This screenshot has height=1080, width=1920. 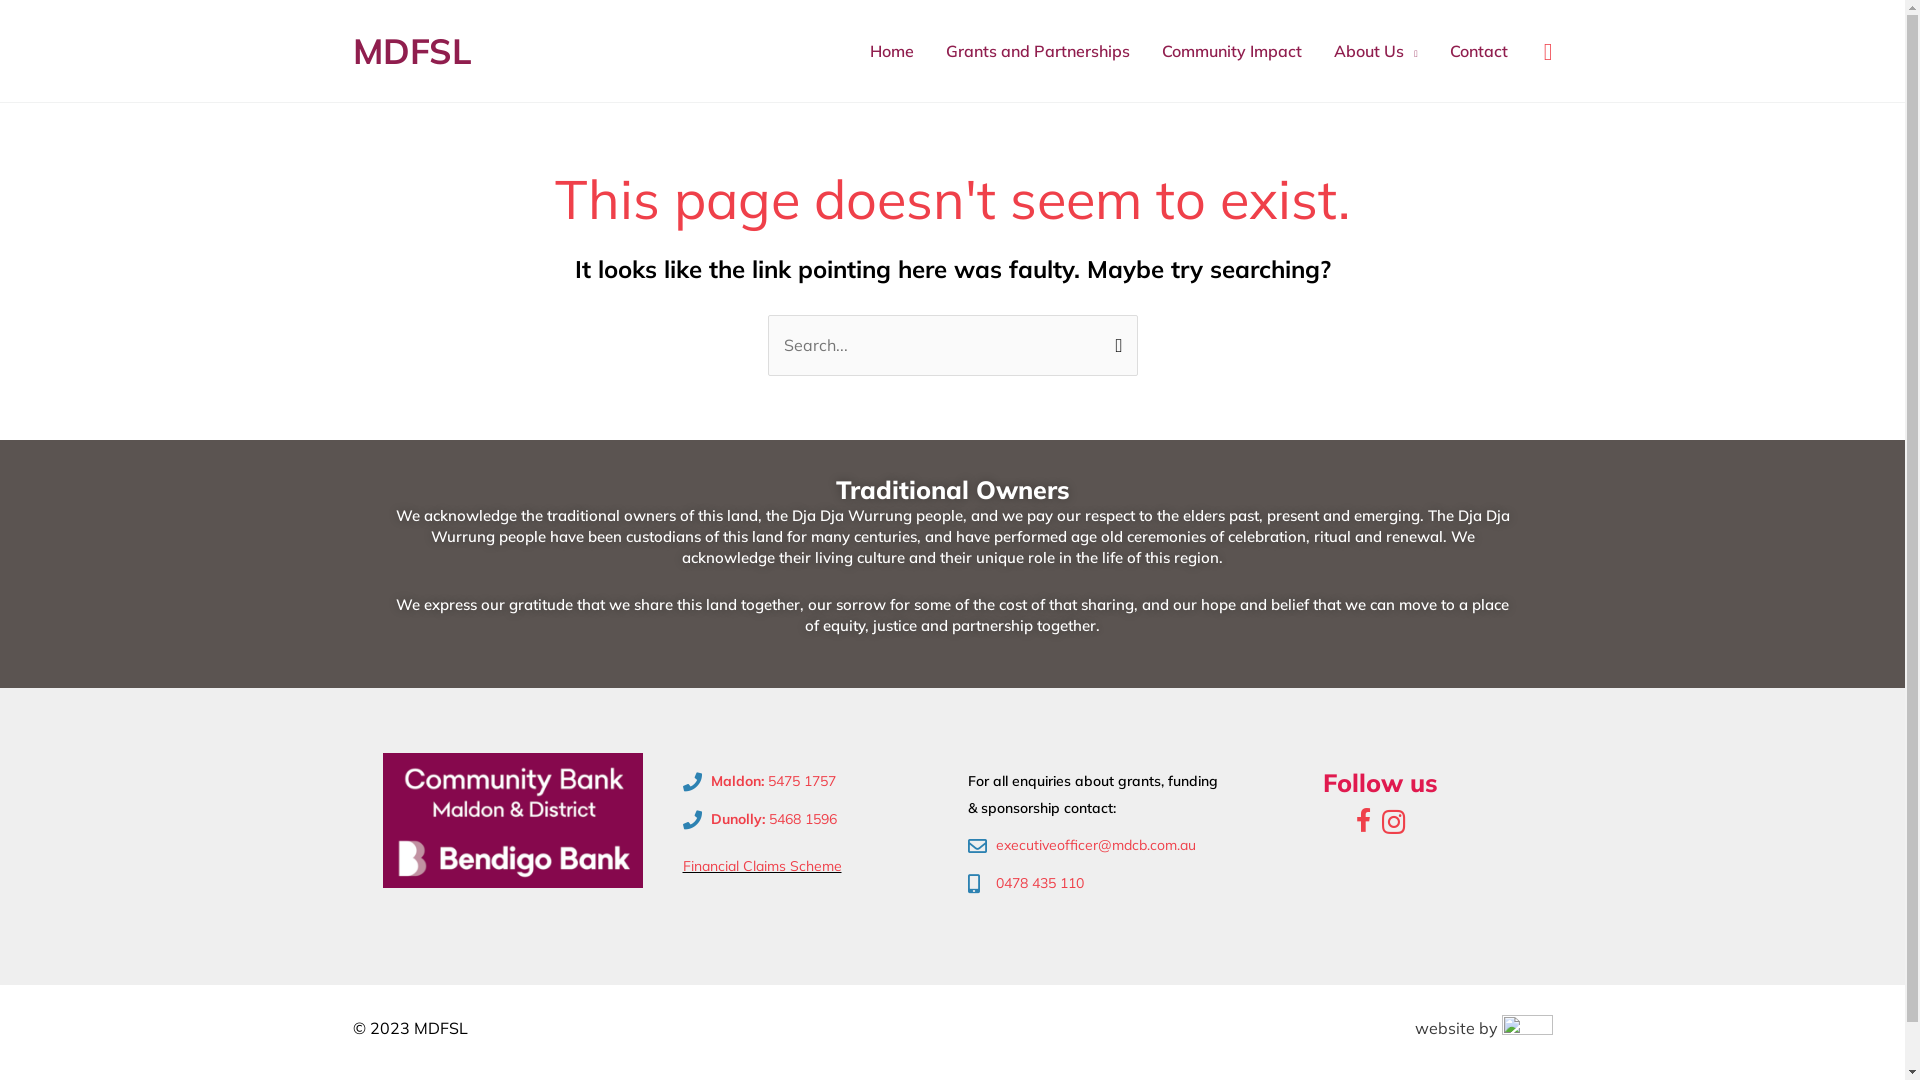 I want to click on About Us, so click(x=1376, y=51).